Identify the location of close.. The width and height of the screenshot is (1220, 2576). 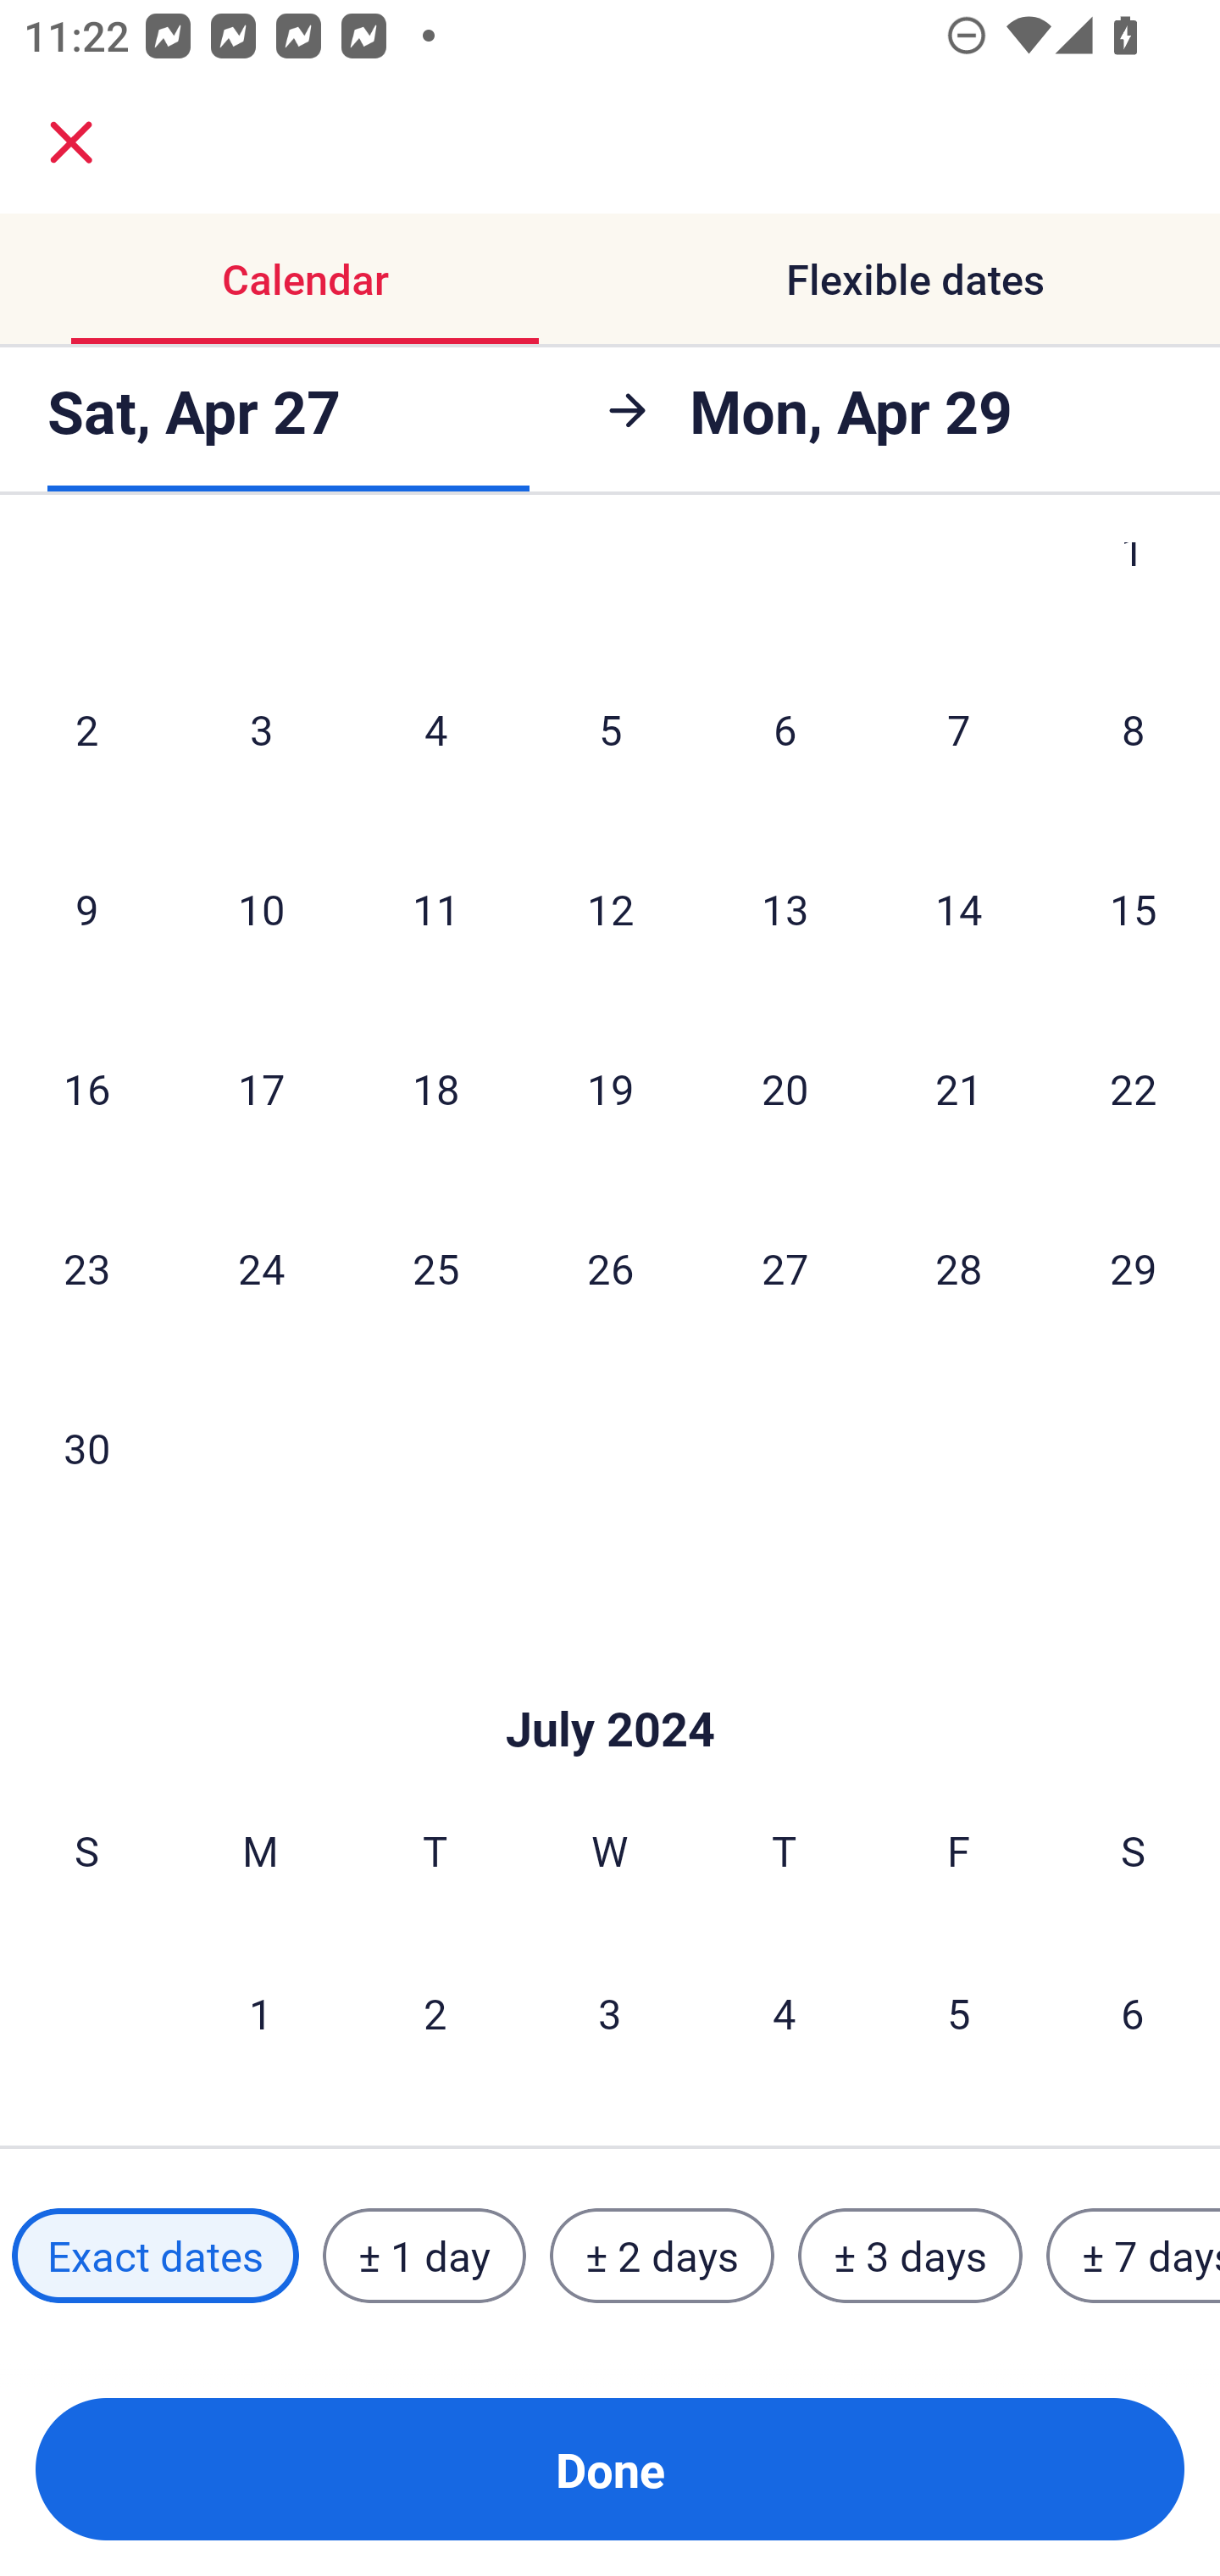
(71, 142).